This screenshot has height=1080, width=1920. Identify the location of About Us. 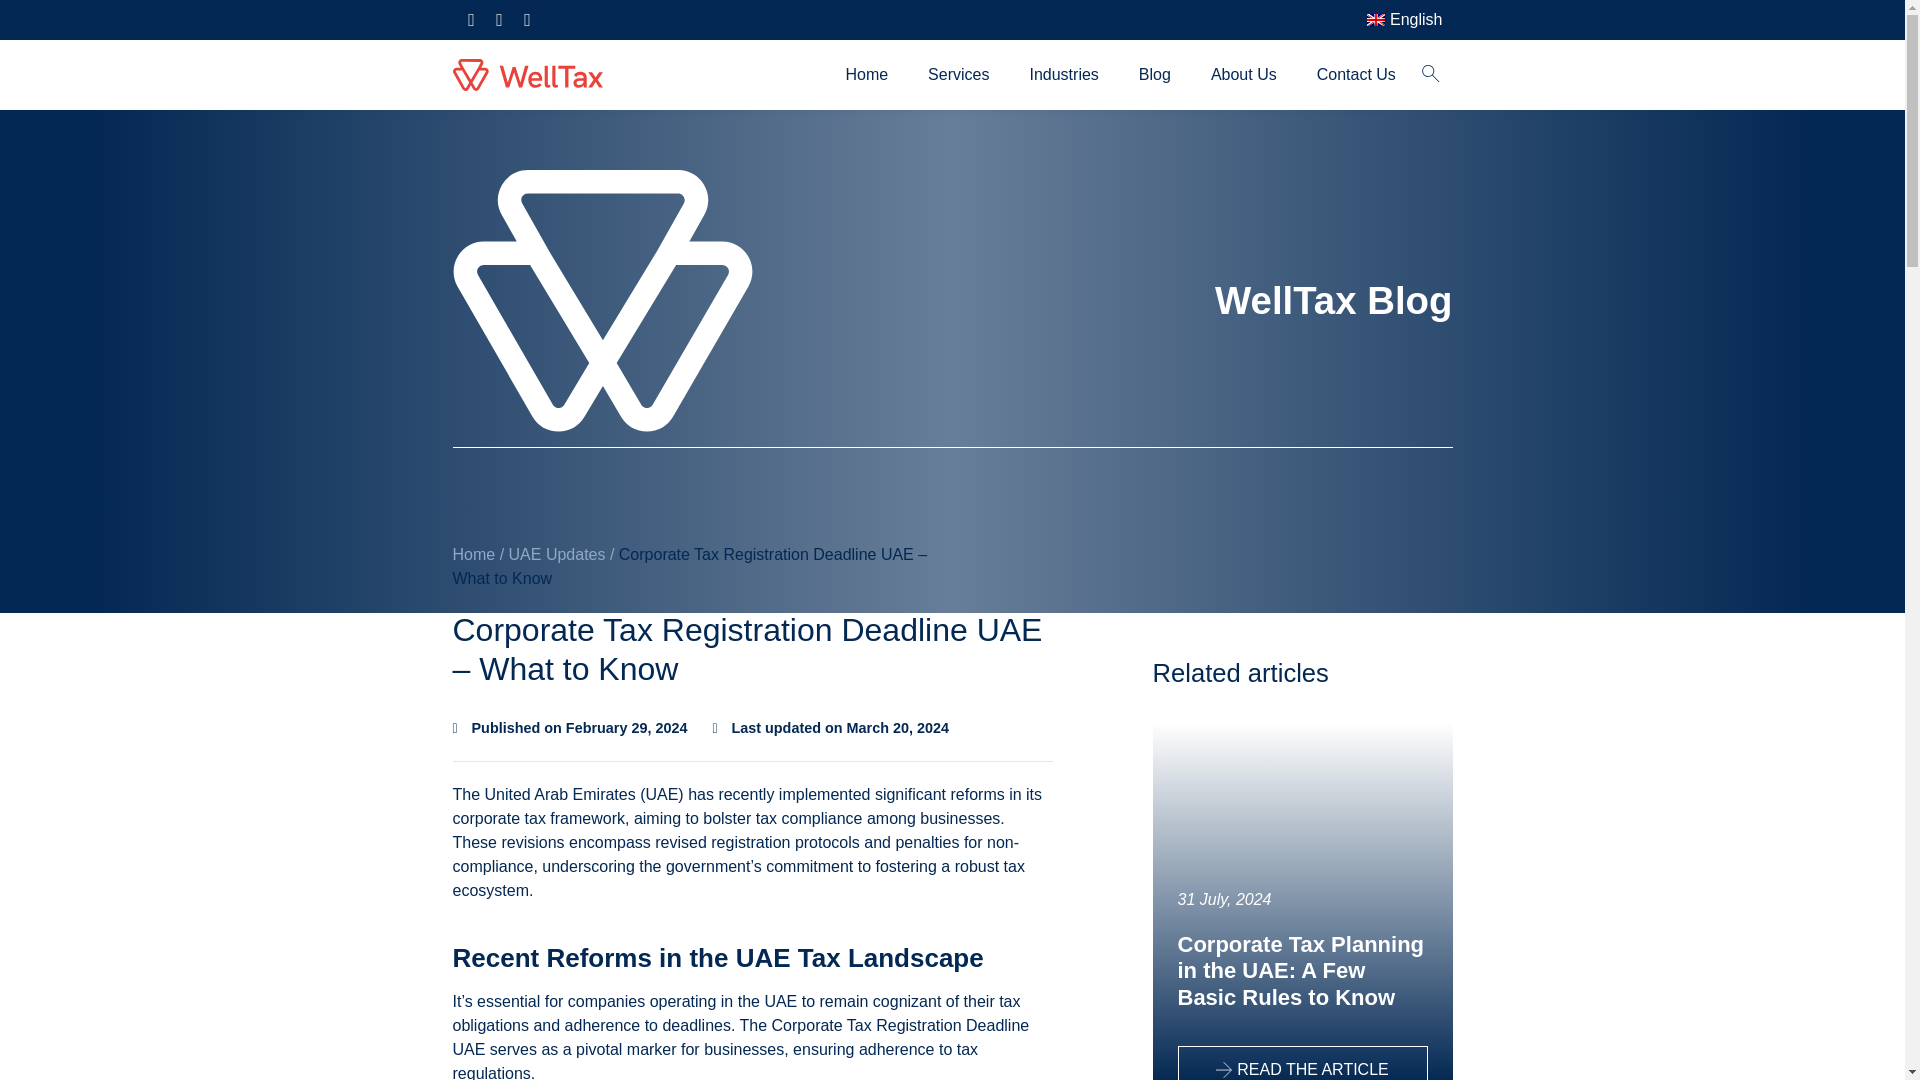
(1244, 74).